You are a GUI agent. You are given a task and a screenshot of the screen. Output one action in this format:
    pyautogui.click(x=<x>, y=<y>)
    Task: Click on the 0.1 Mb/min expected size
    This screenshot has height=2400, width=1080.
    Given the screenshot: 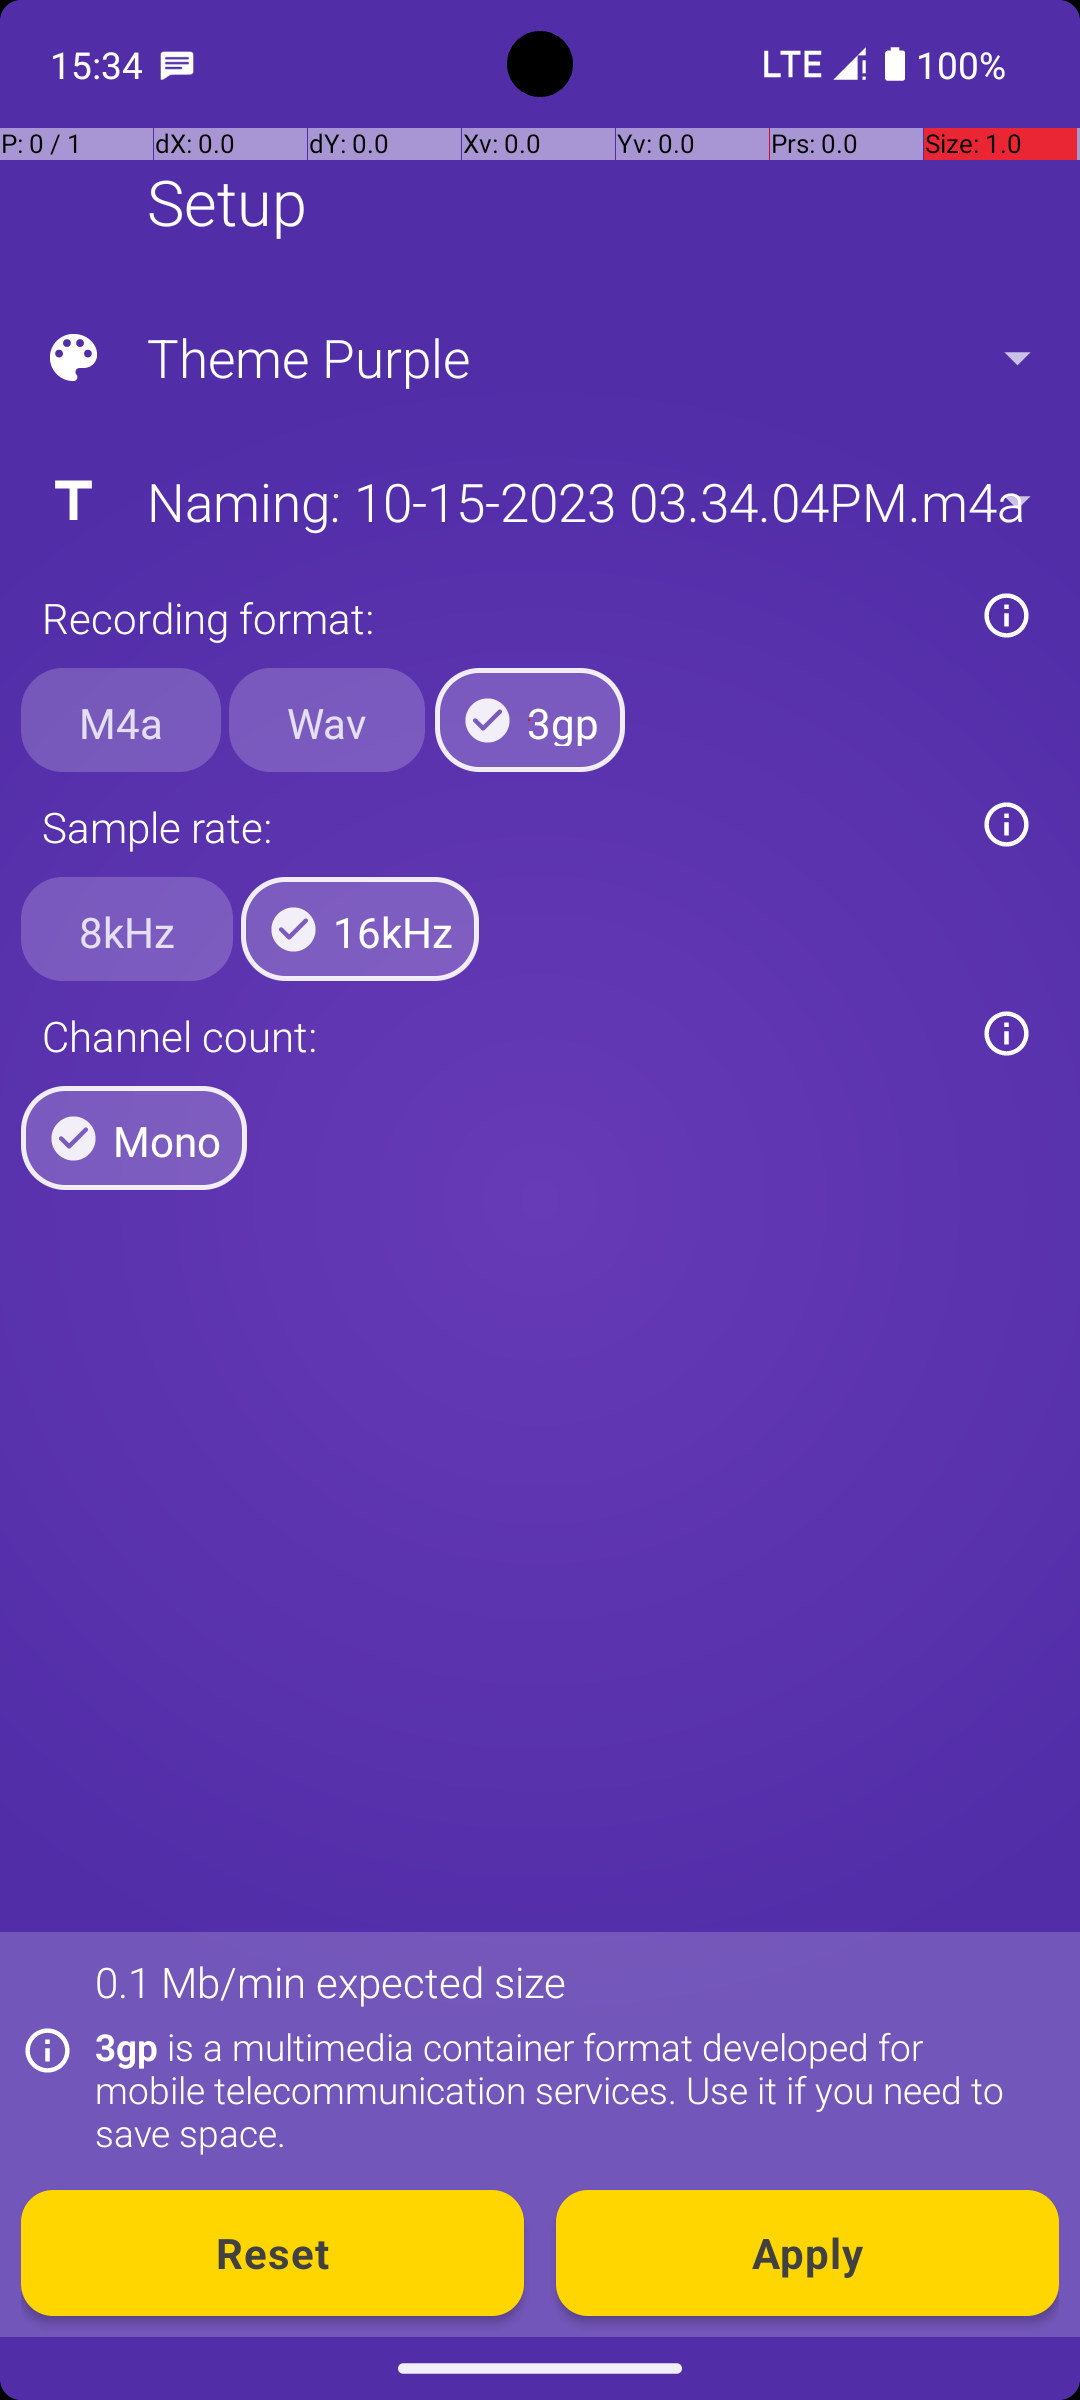 What is the action you would take?
    pyautogui.click(x=330, y=1982)
    